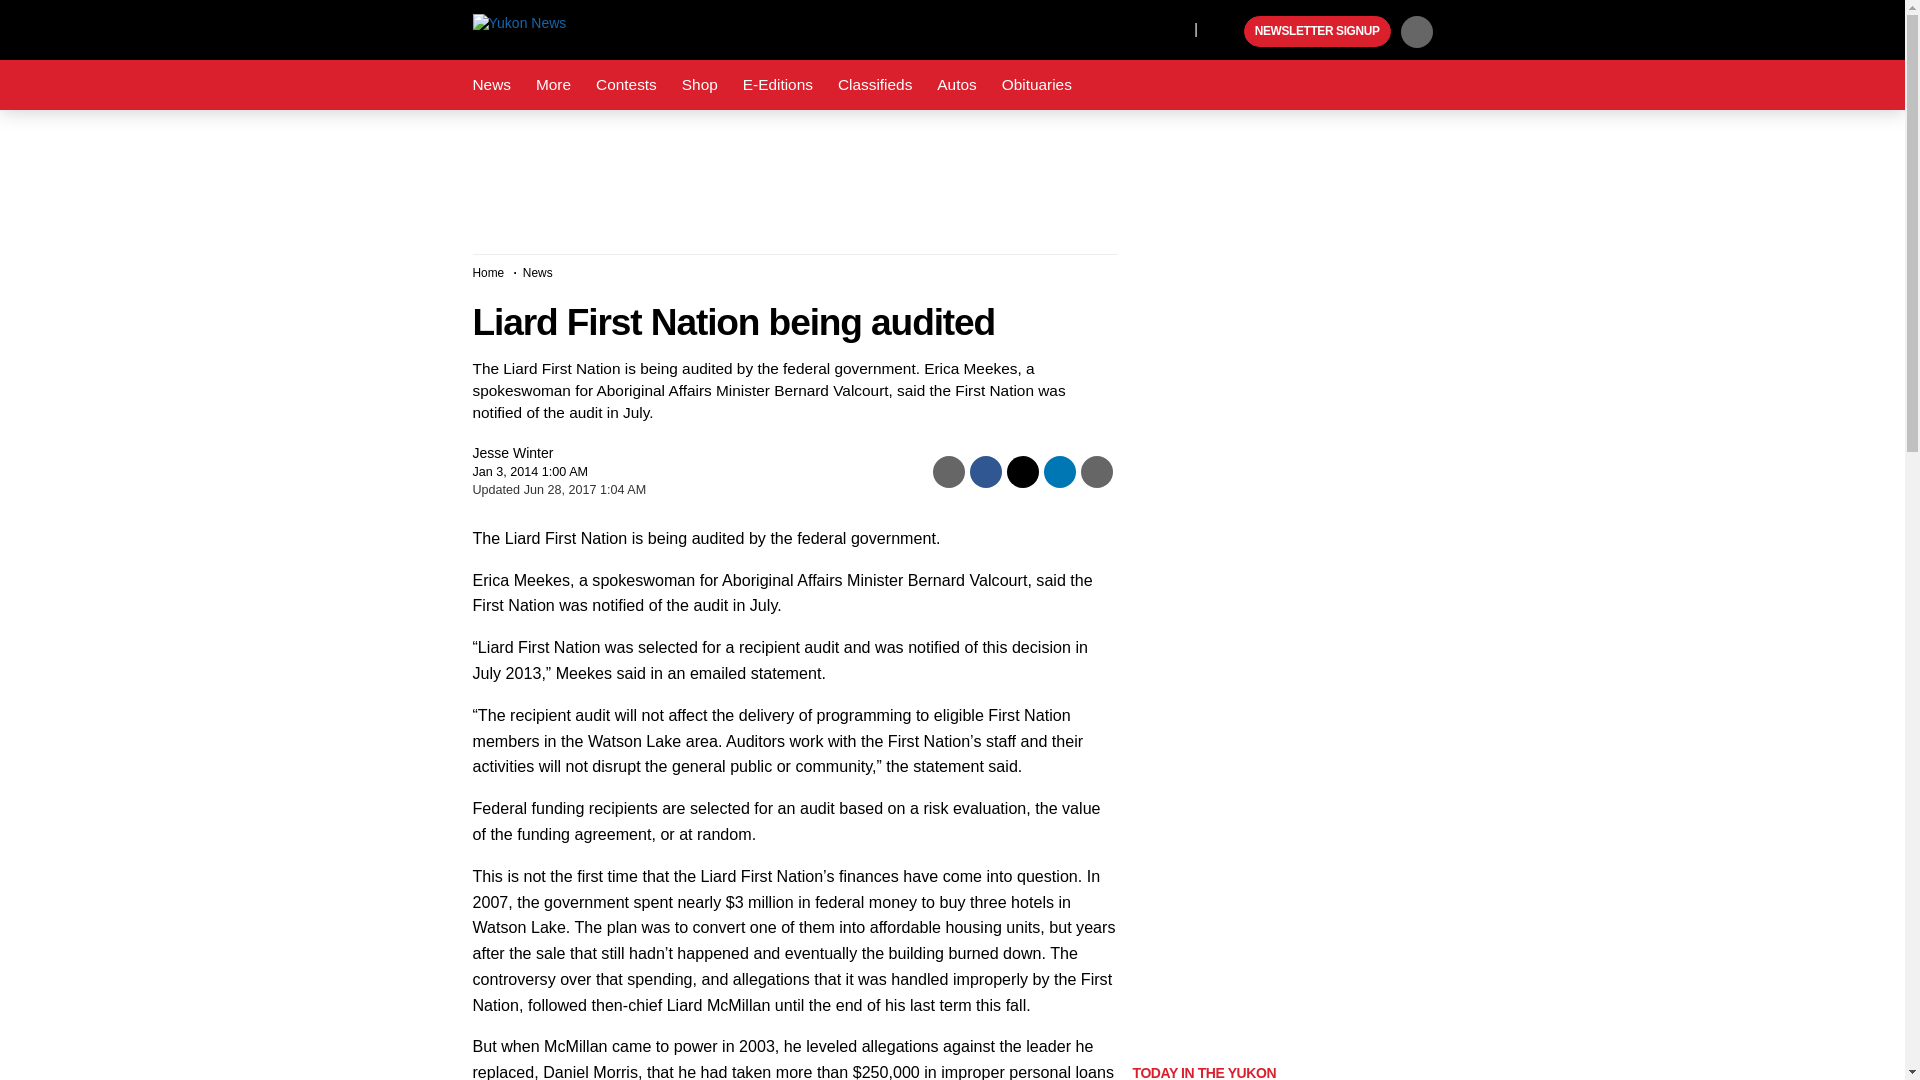 The height and width of the screenshot is (1080, 1920). I want to click on Black Press Media, so click(1226, 32).